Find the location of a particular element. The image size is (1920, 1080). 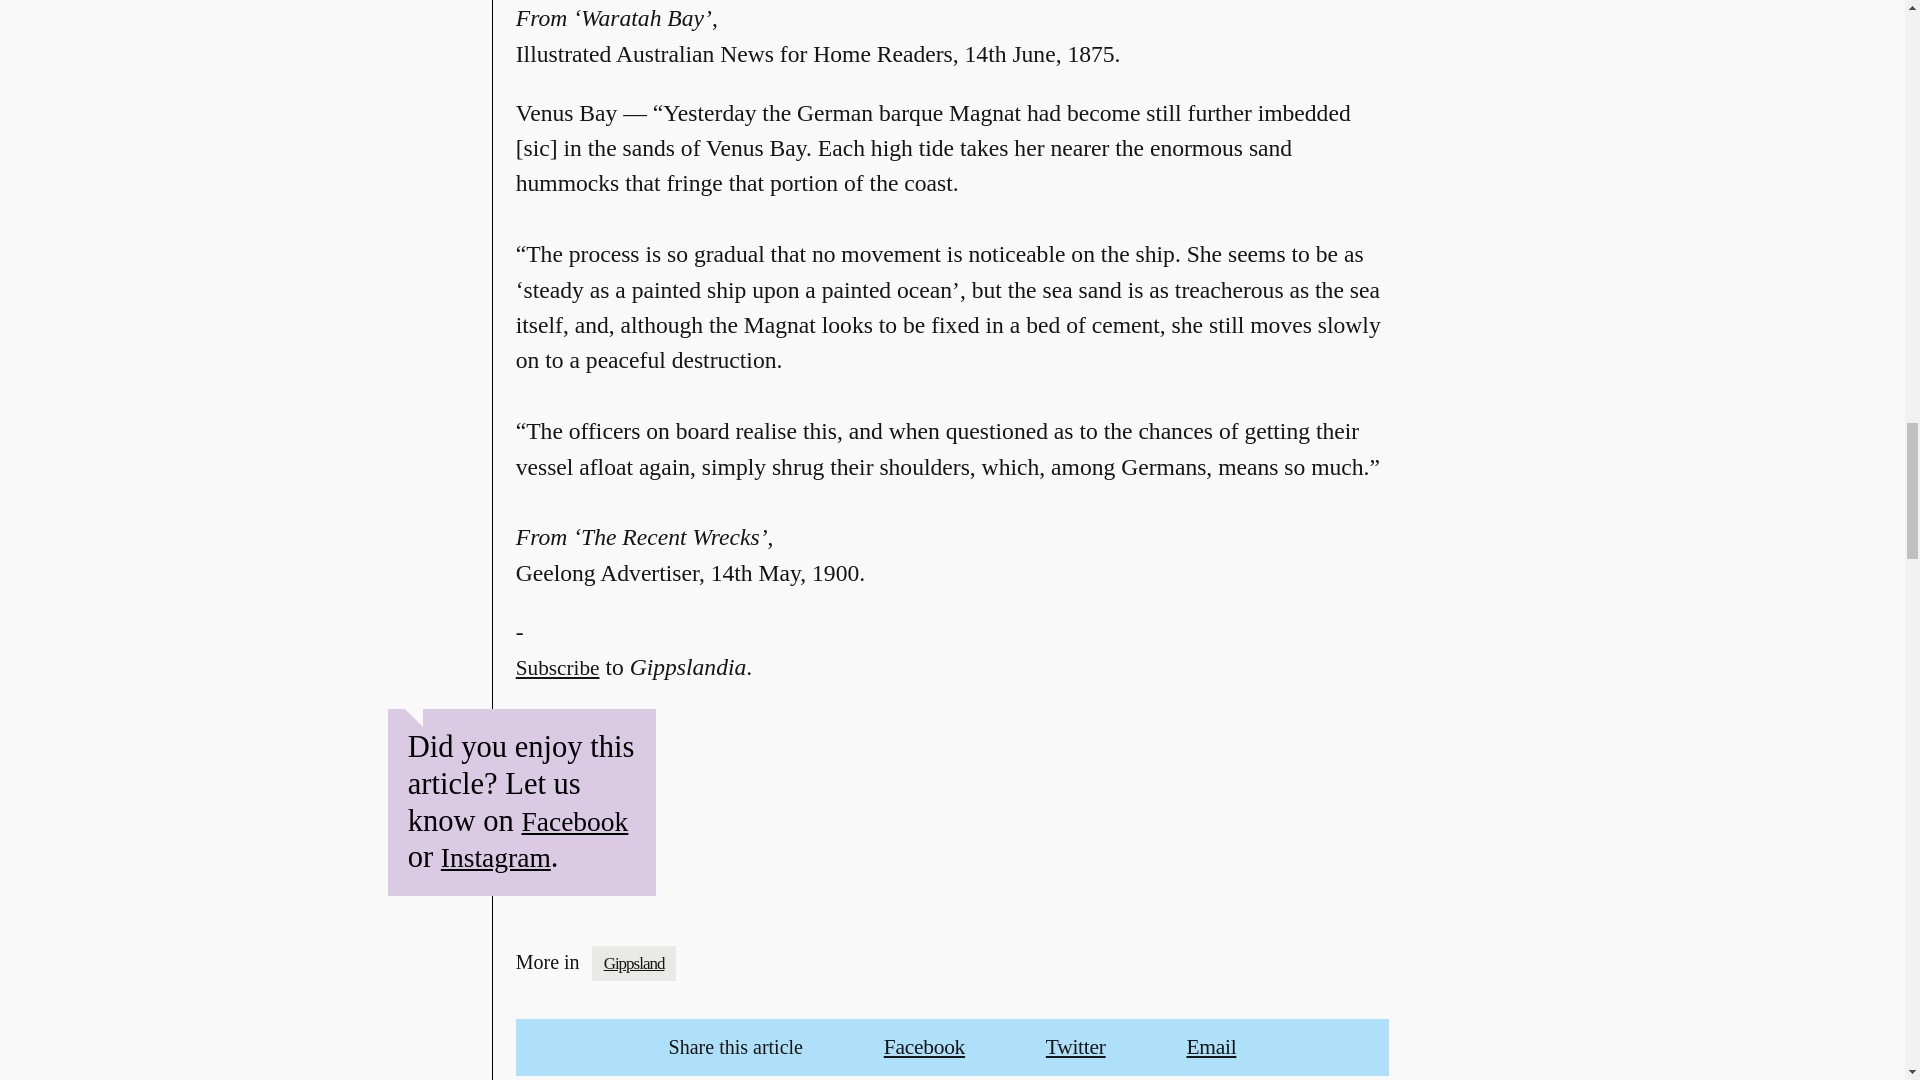

Facebook is located at coordinates (924, 1046).